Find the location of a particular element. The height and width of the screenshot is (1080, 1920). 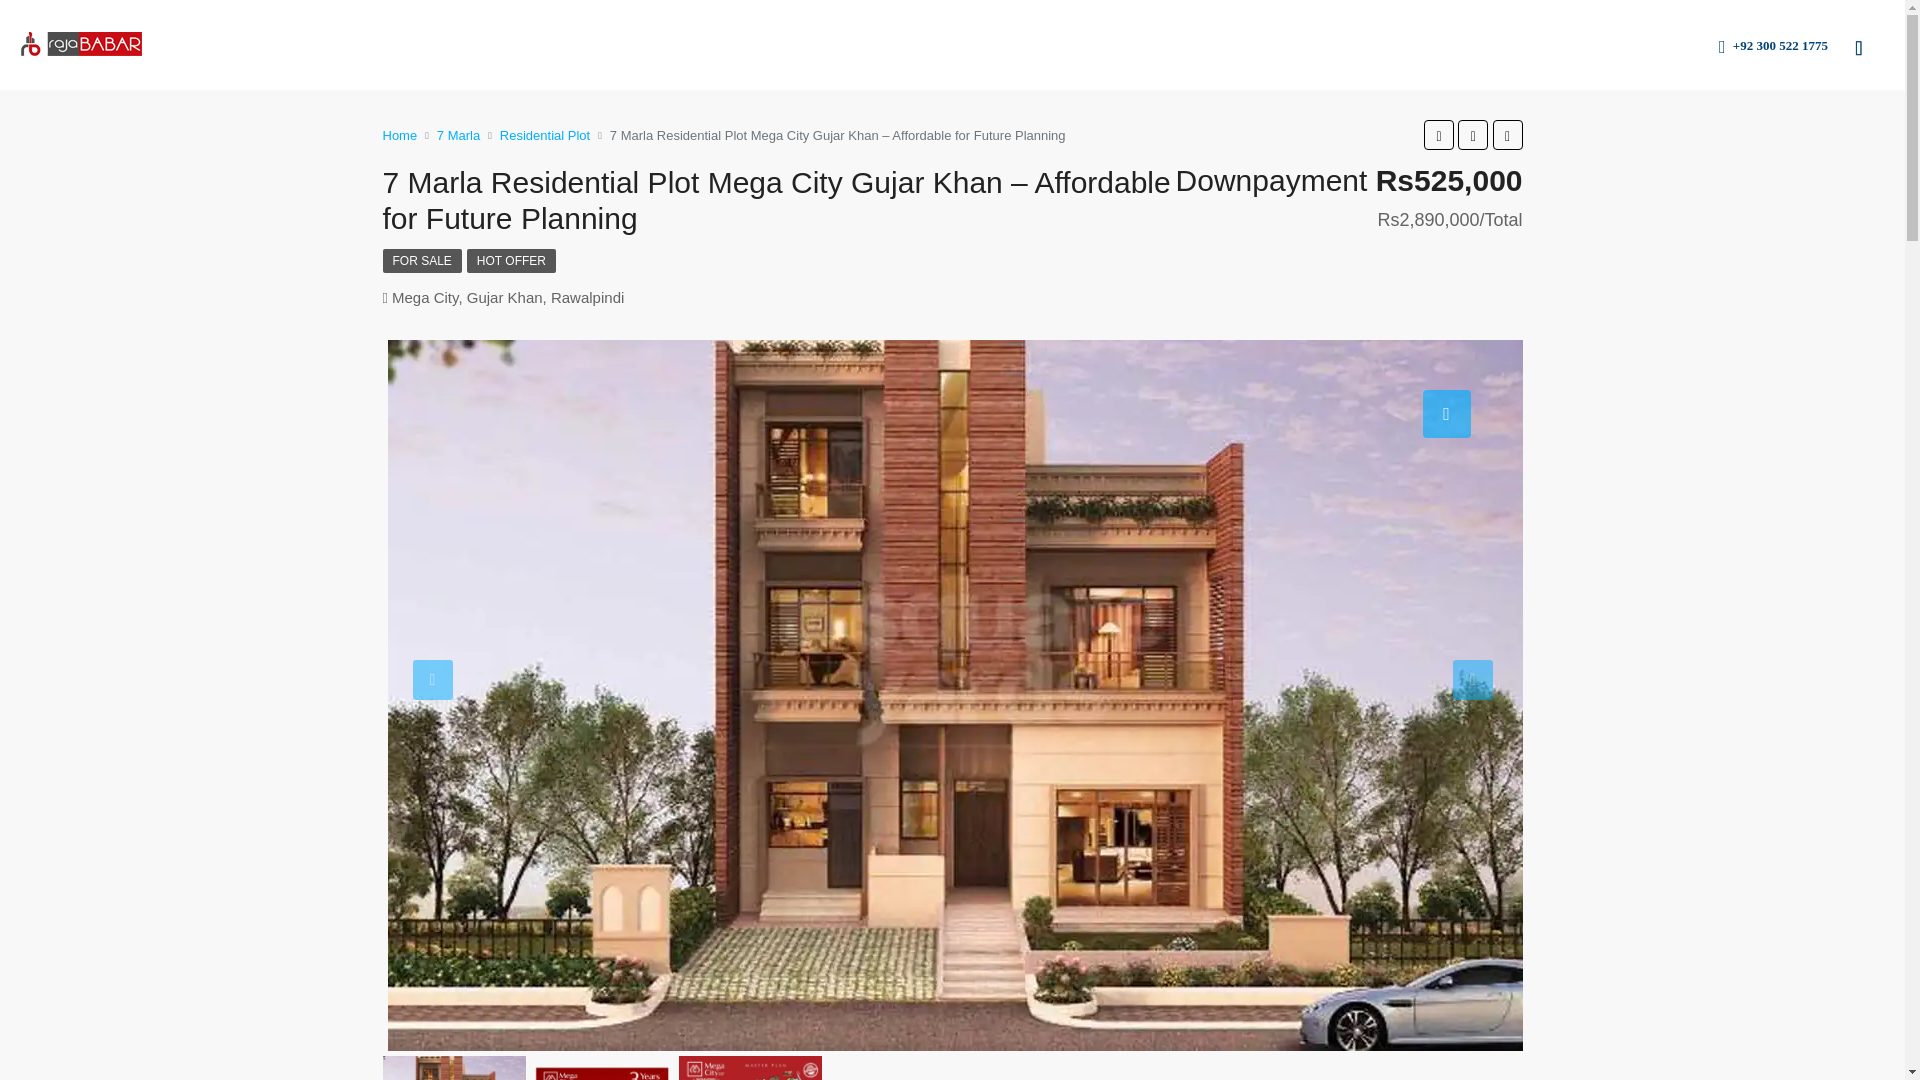

Pages is located at coordinates (1662, 46).